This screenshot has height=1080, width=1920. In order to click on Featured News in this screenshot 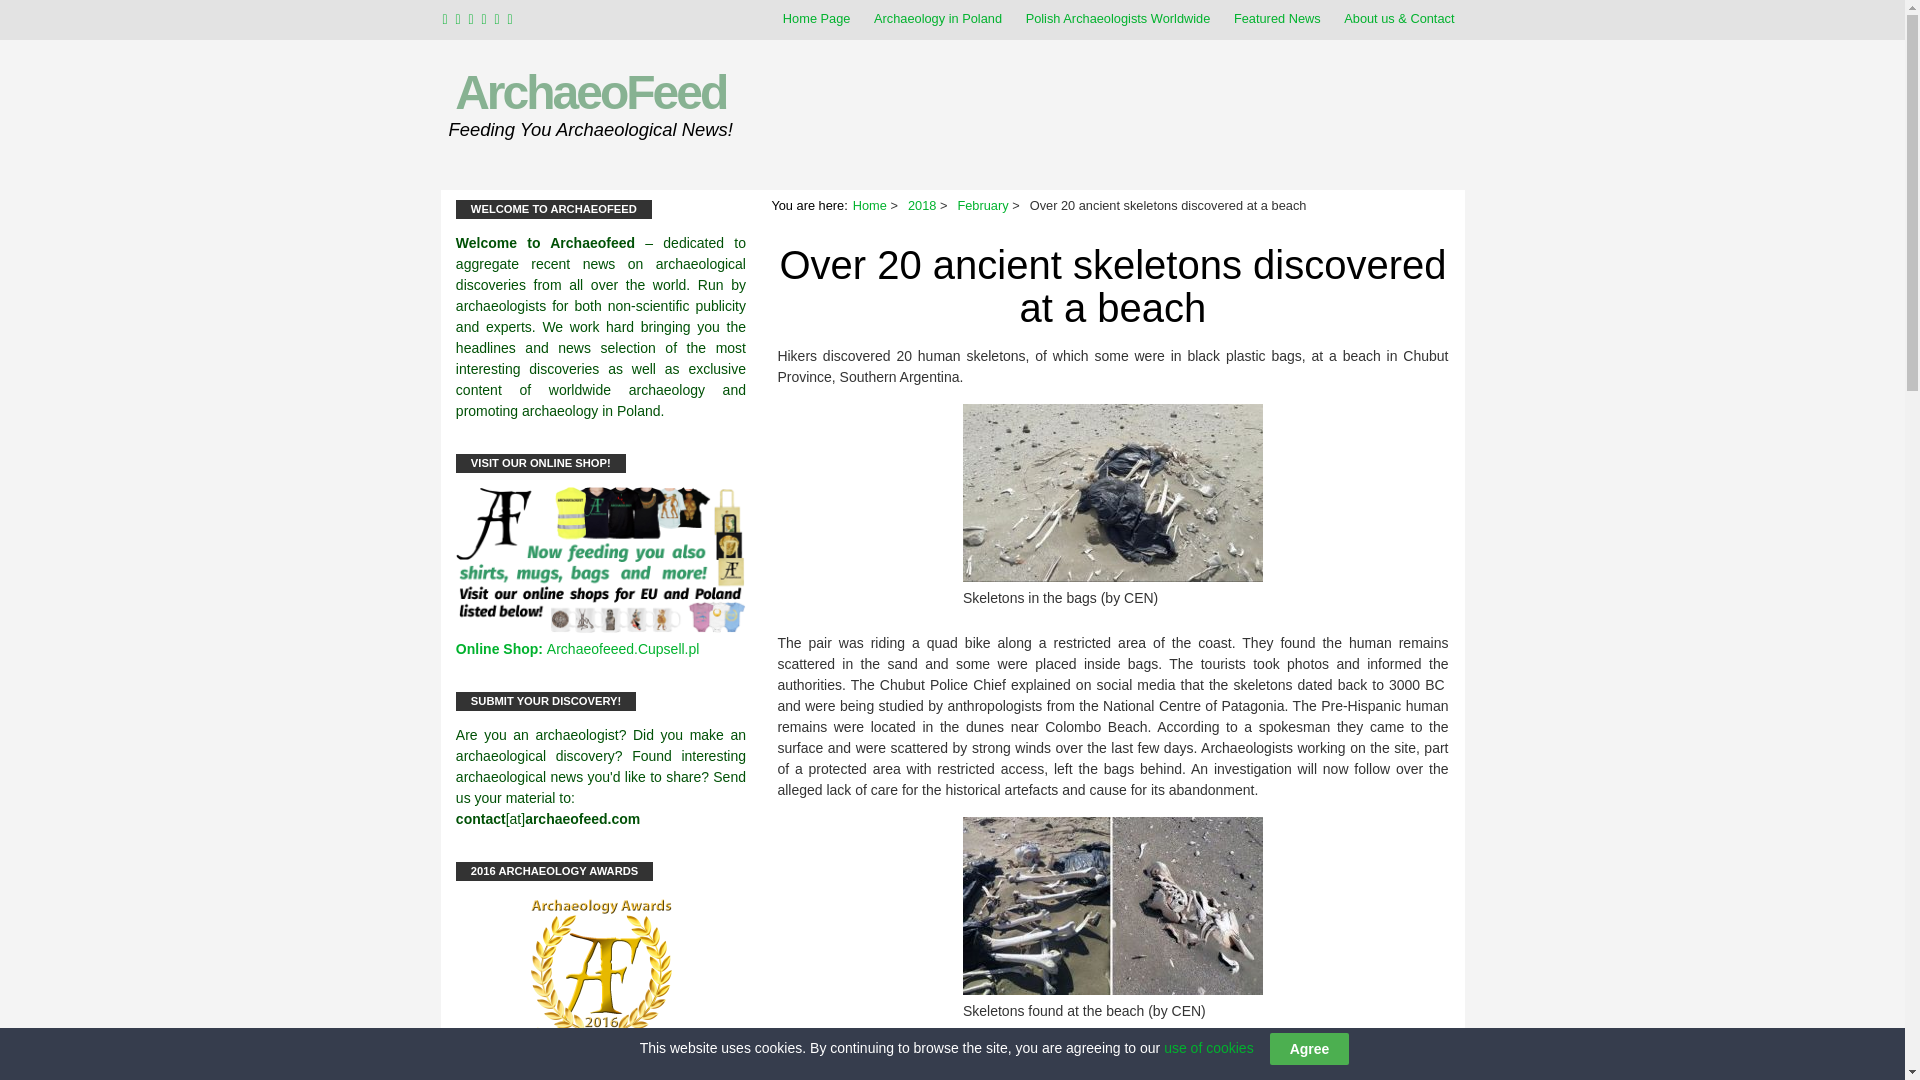, I will do `click(1277, 18)`.